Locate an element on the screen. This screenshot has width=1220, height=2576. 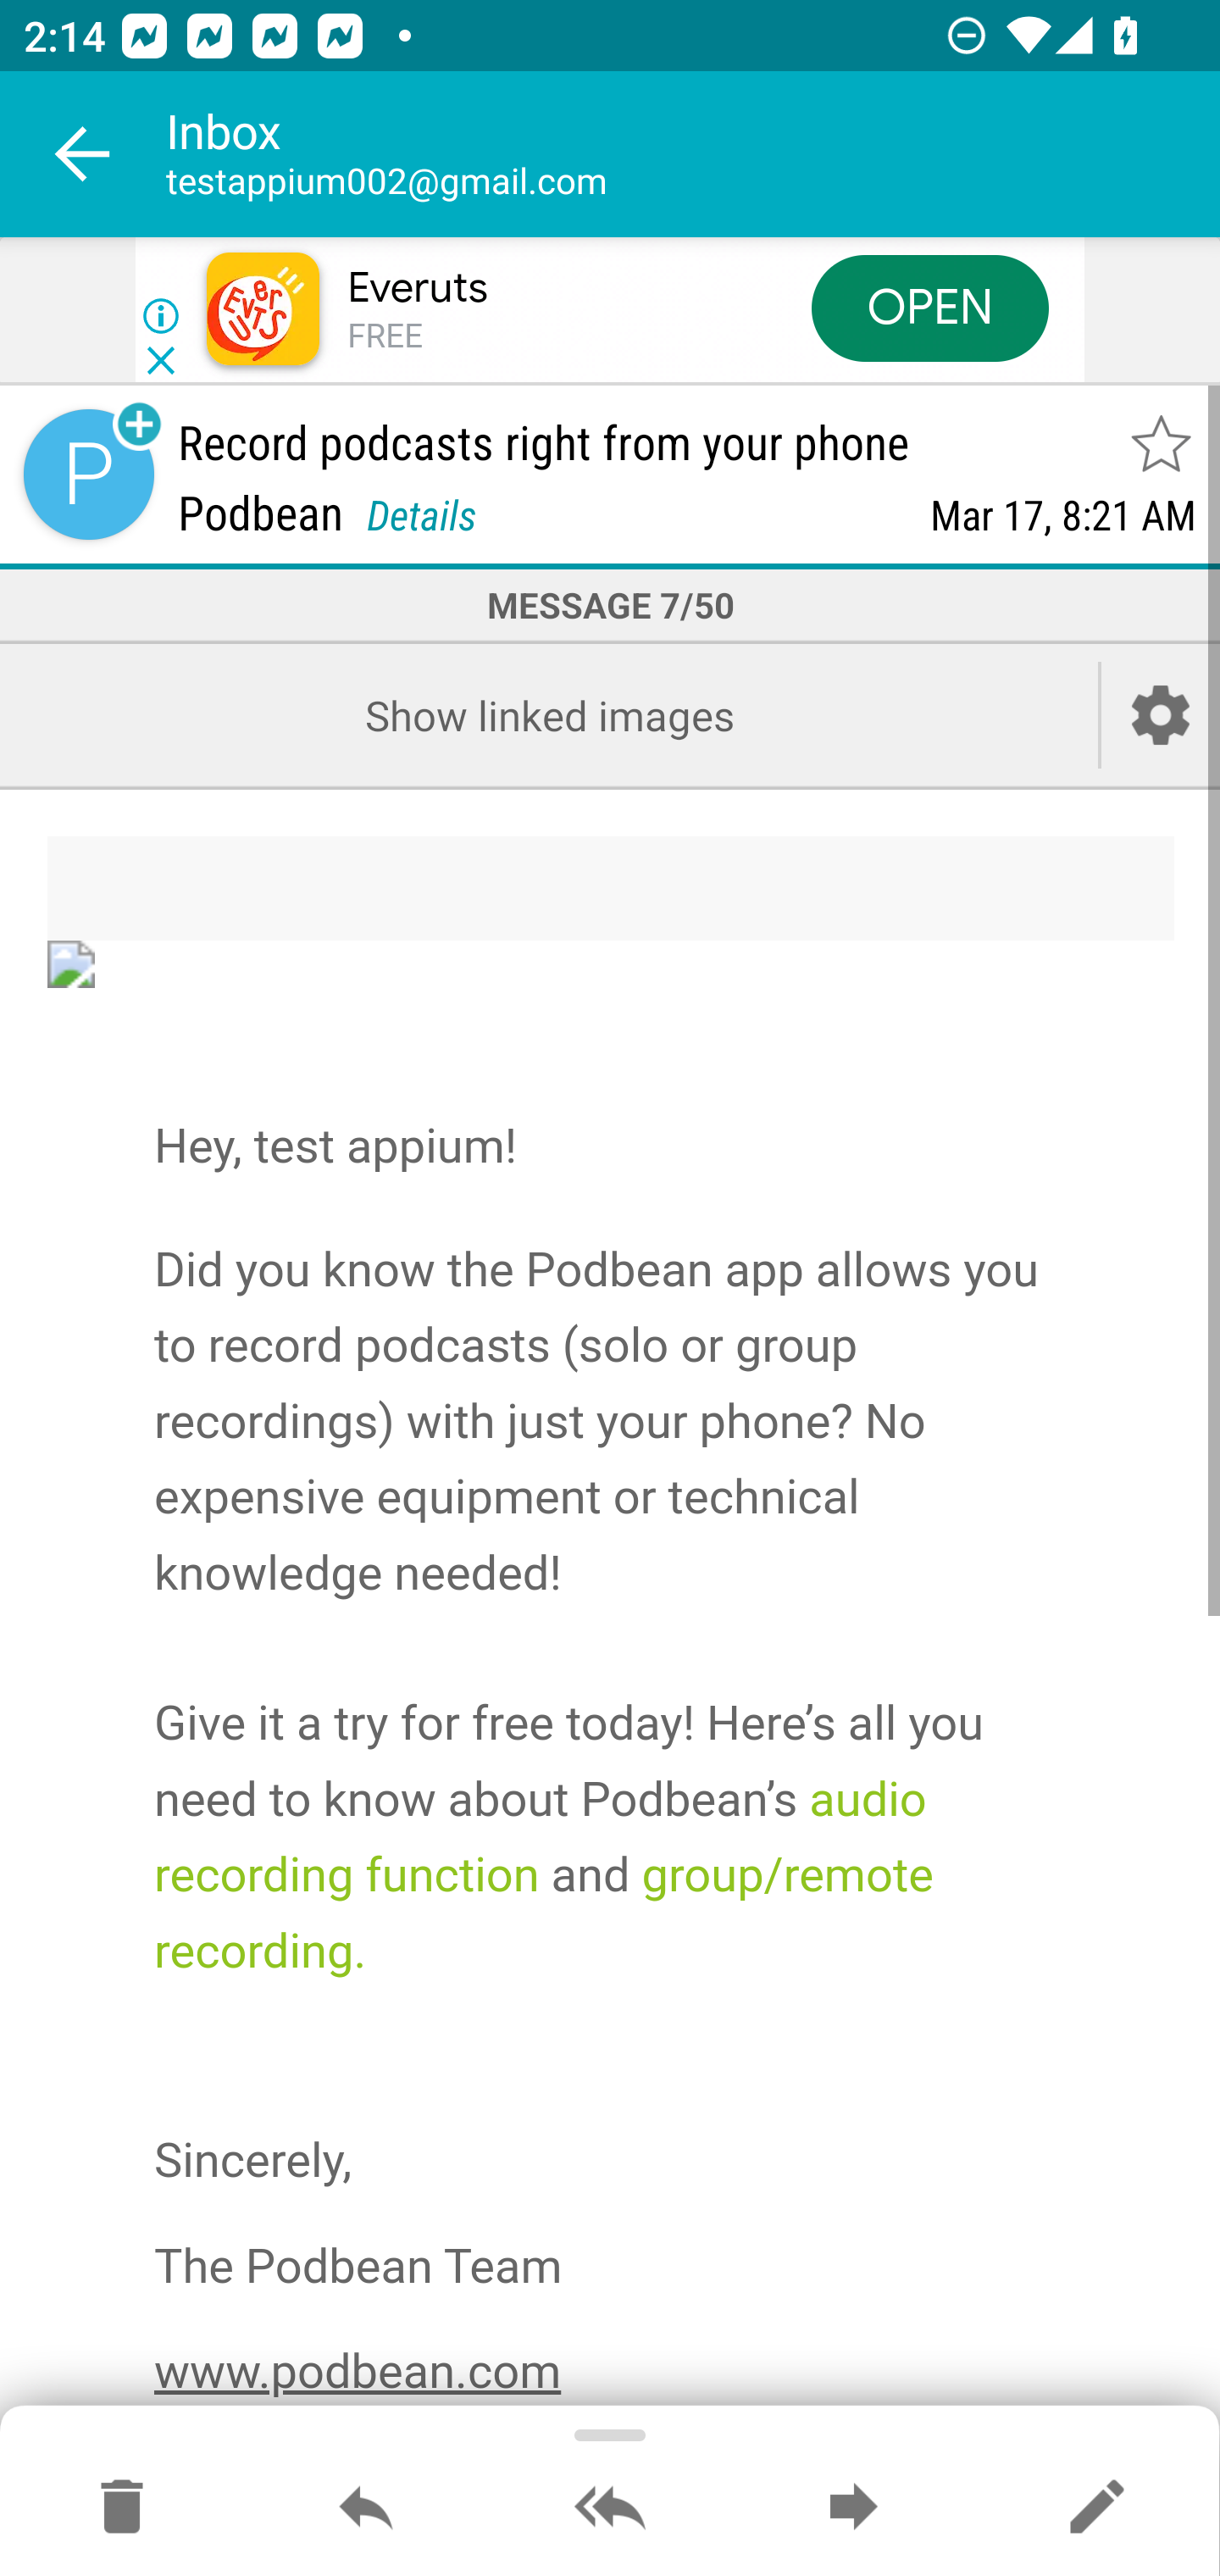
Forward is located at coordinates (853, 2508).